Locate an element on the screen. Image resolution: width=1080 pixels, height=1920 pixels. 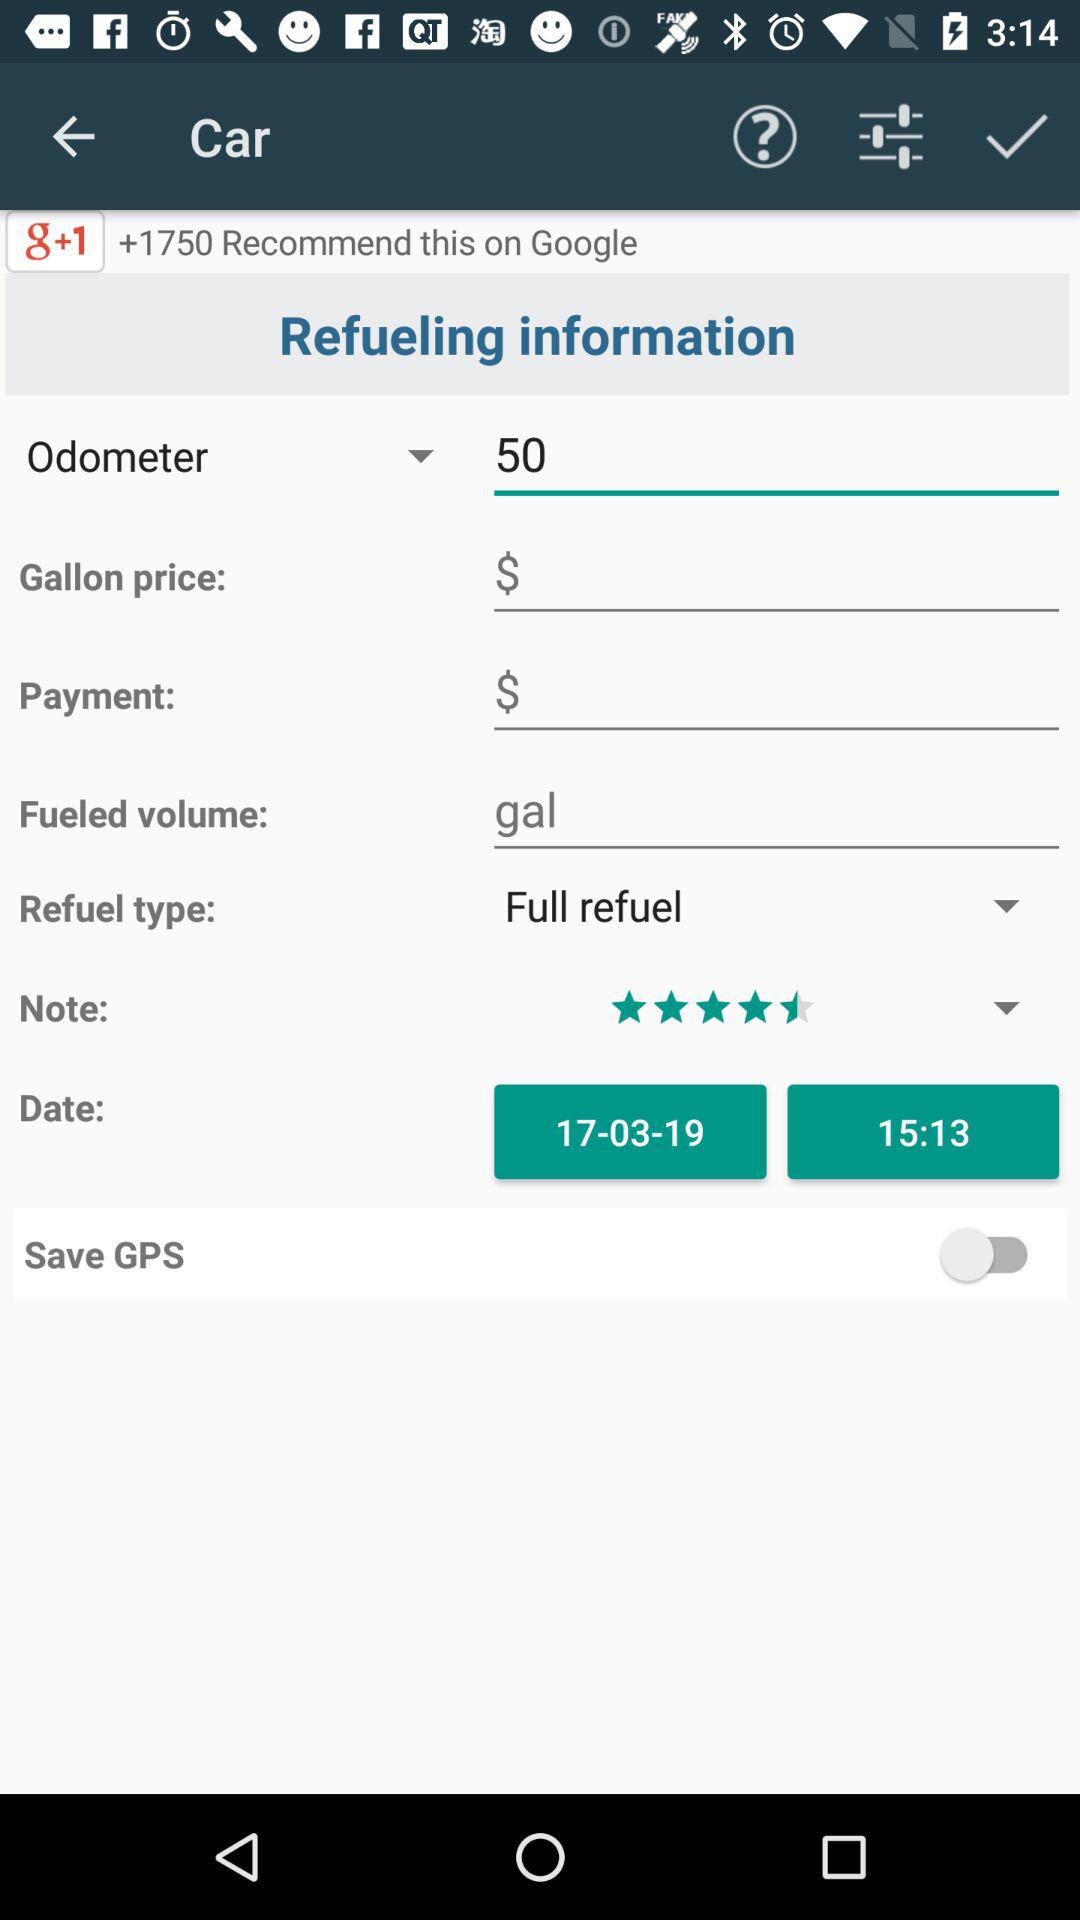
write price is located at coordinates (776, 572).